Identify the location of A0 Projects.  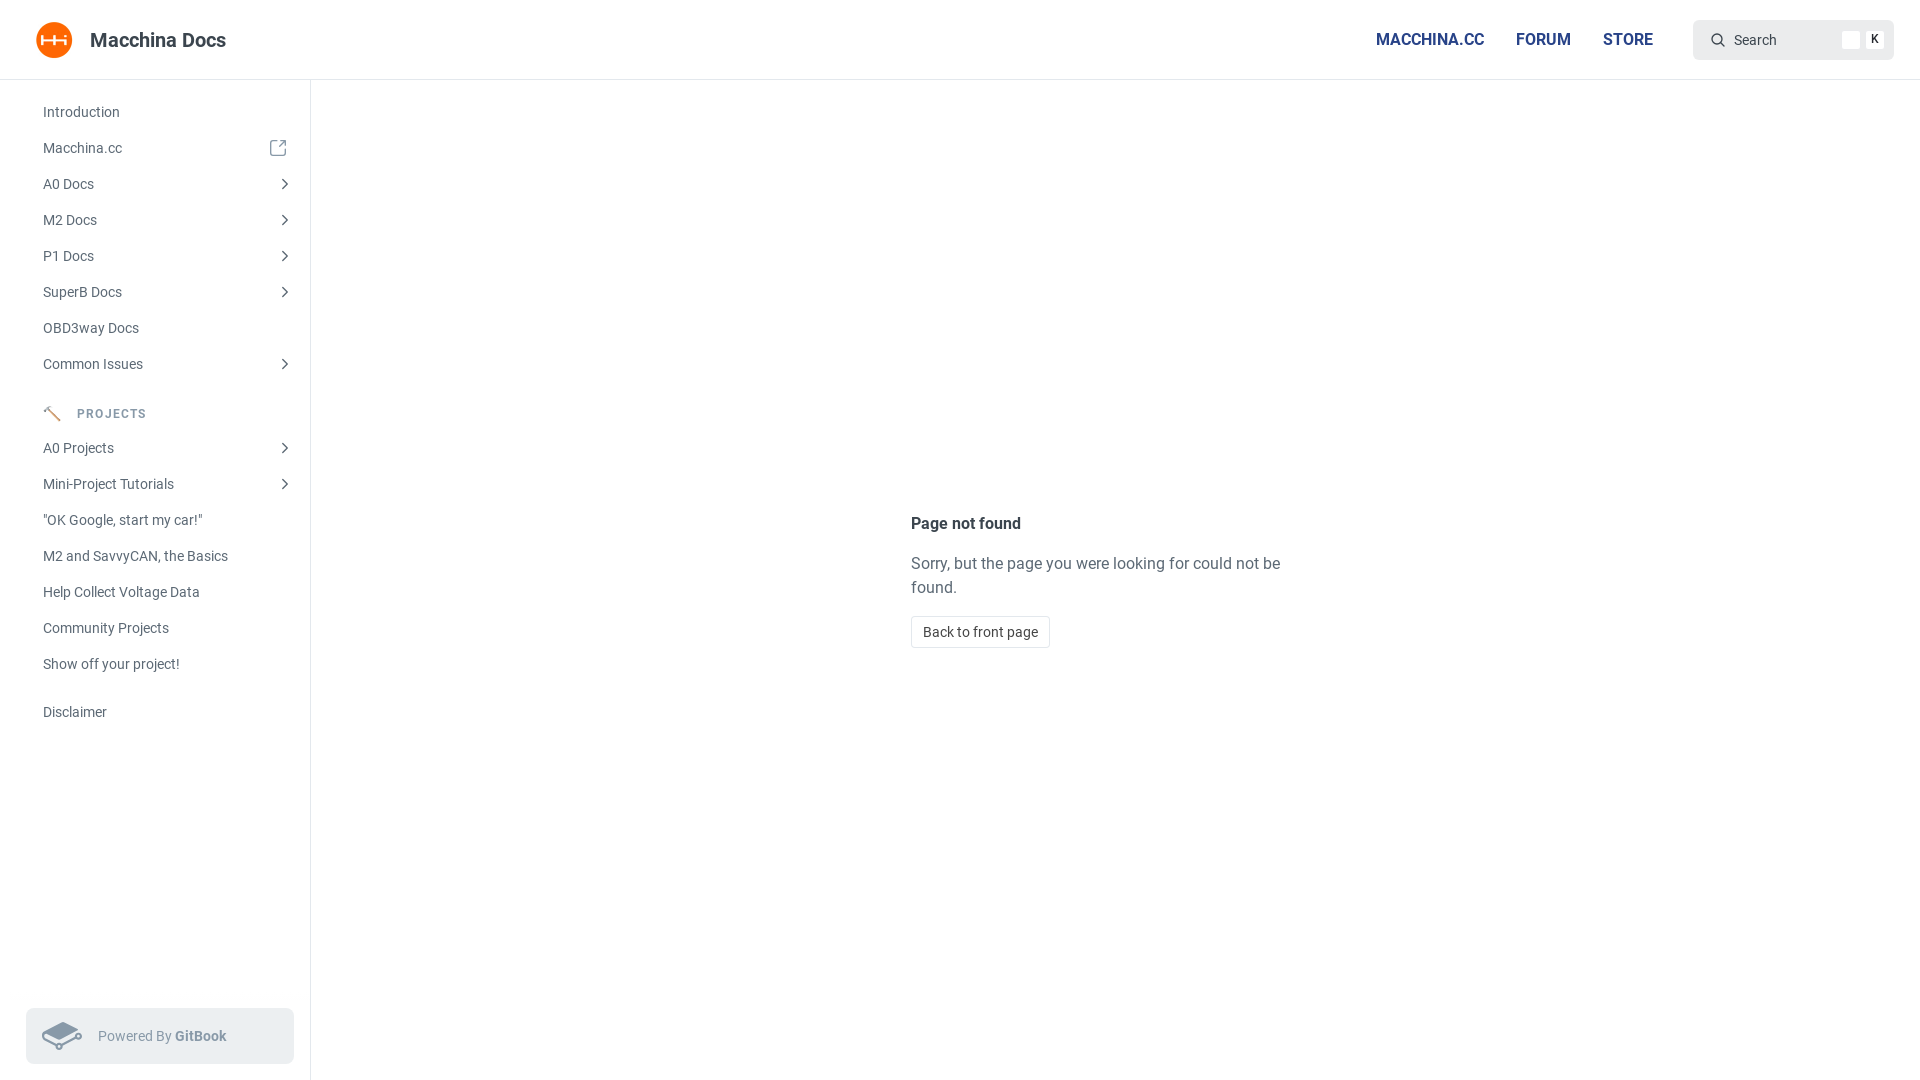
(168, 448).